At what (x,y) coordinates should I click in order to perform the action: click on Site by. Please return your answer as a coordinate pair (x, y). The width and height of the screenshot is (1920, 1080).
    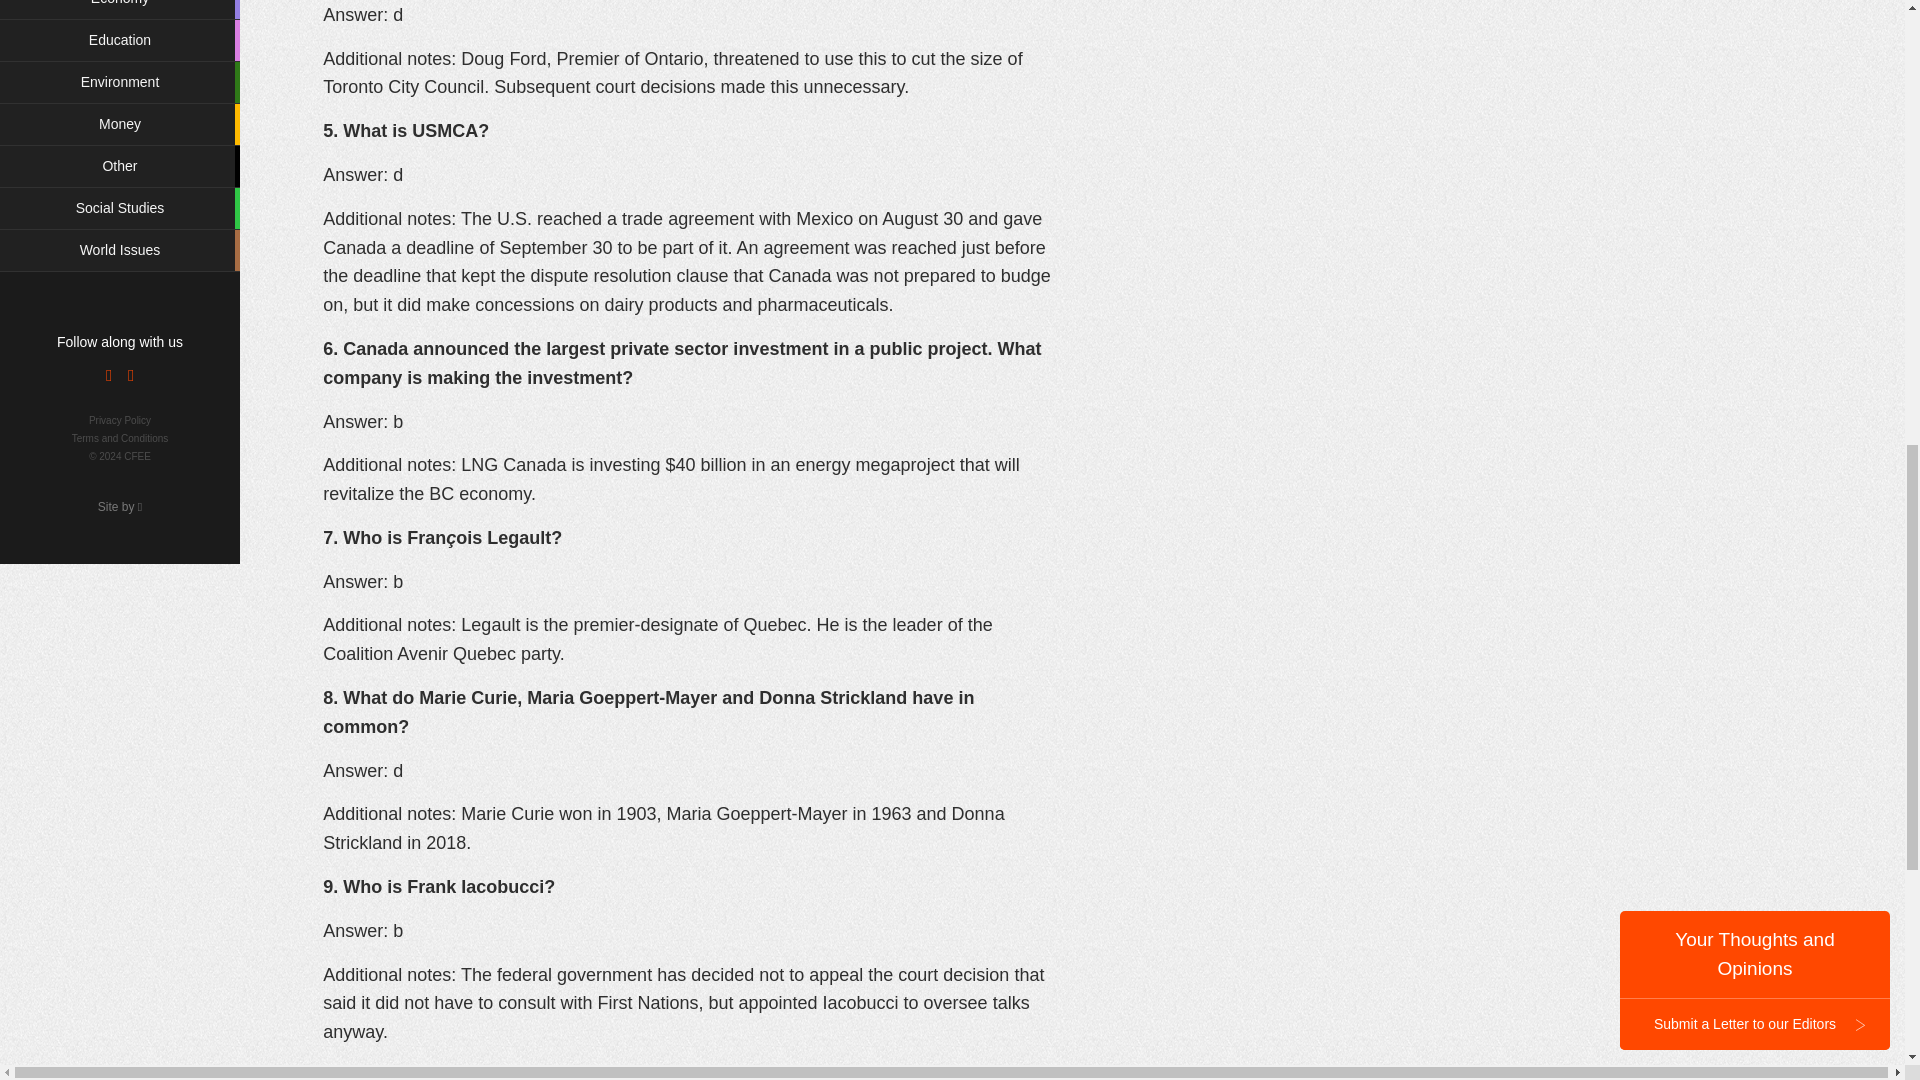
    Looking at the image, I should click on (120, 507).